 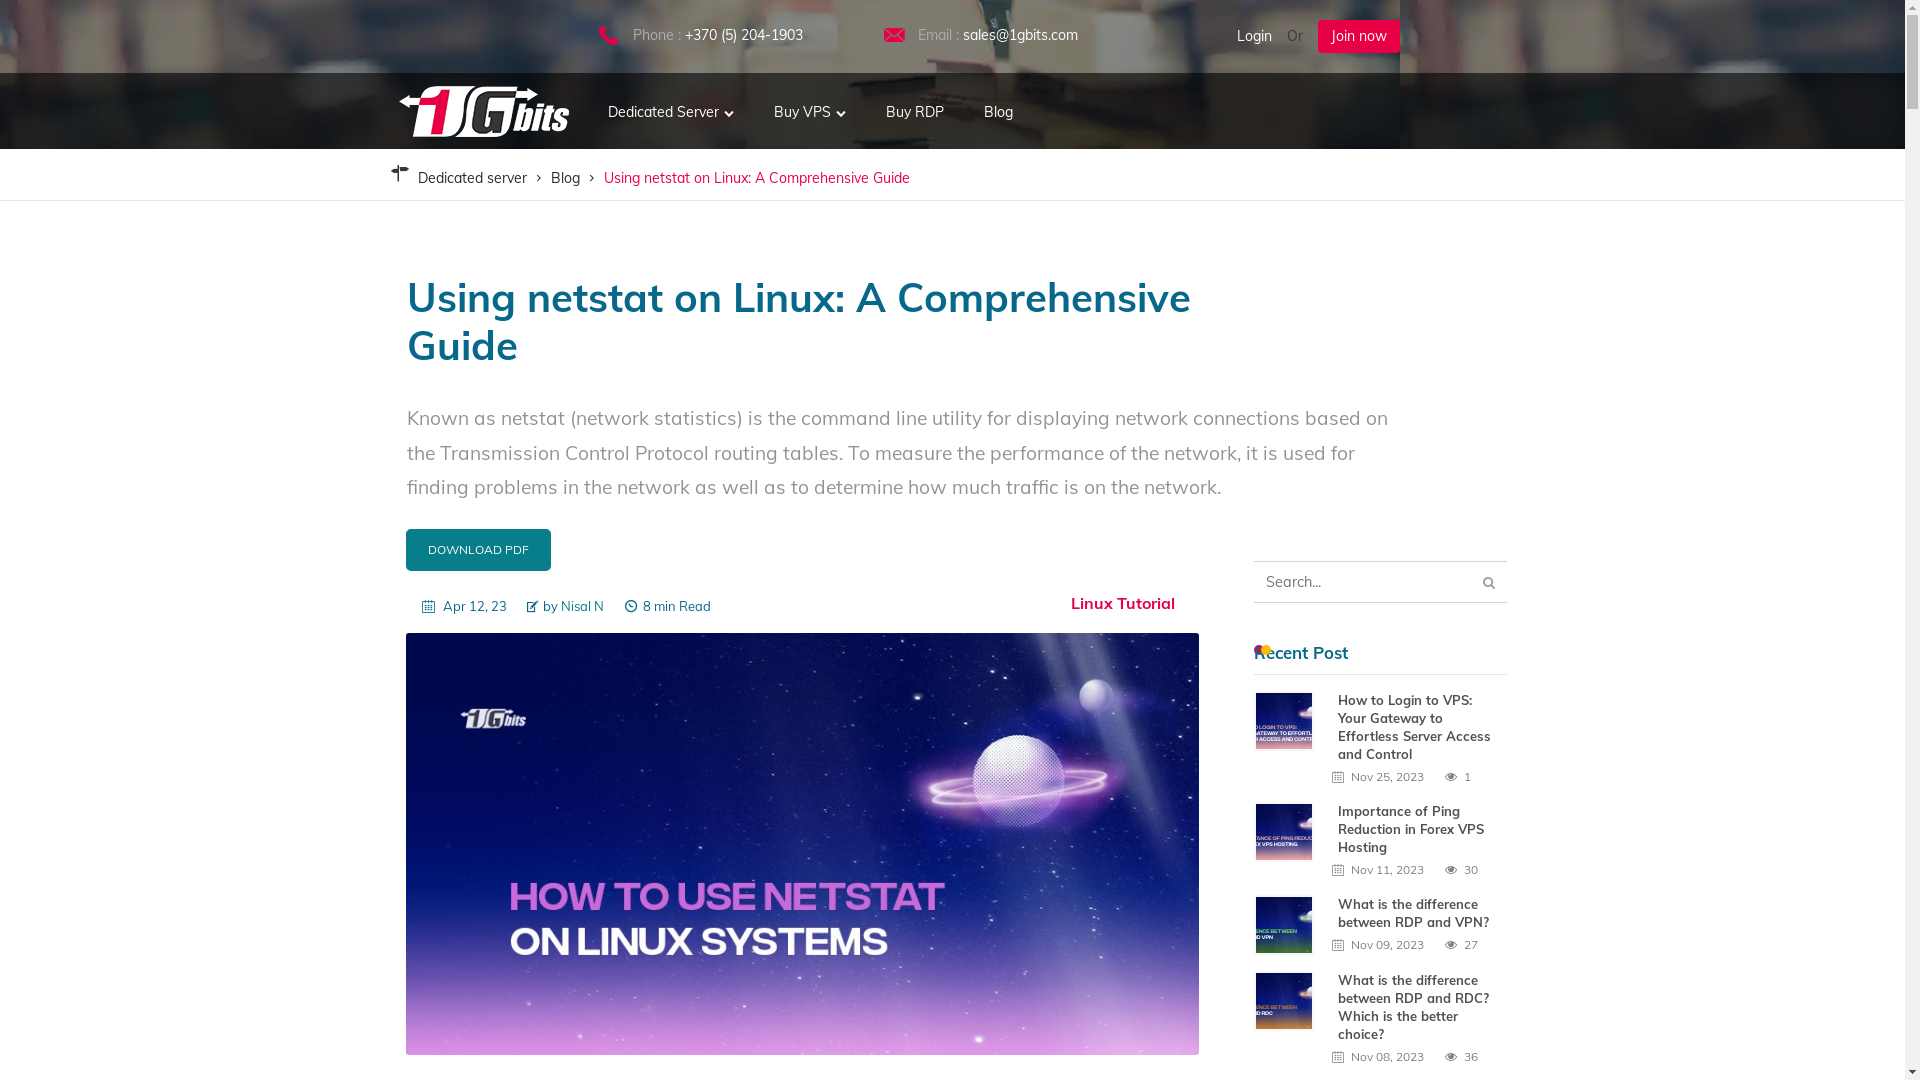 I want to click on Buy RDP, so click(x=915, y=108).